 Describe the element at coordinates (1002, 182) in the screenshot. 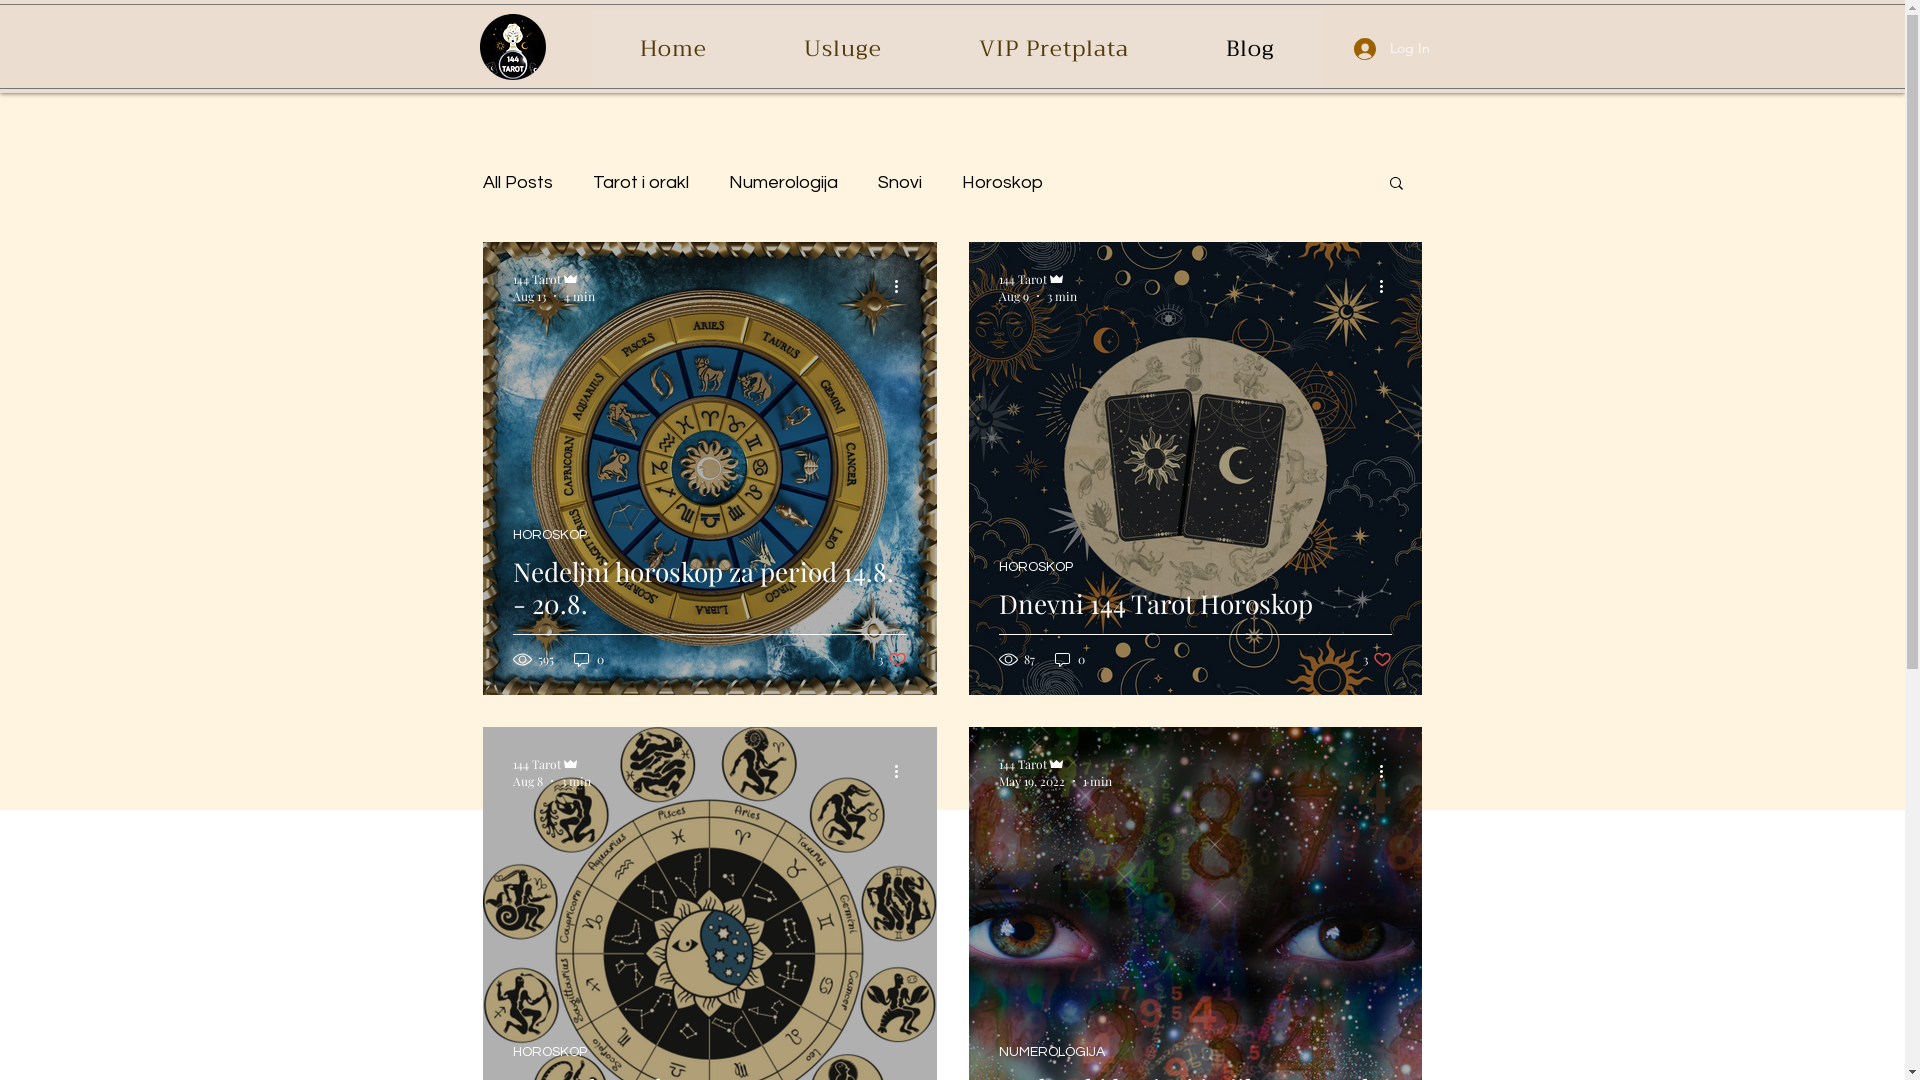

I see `Horoskop` at that location.